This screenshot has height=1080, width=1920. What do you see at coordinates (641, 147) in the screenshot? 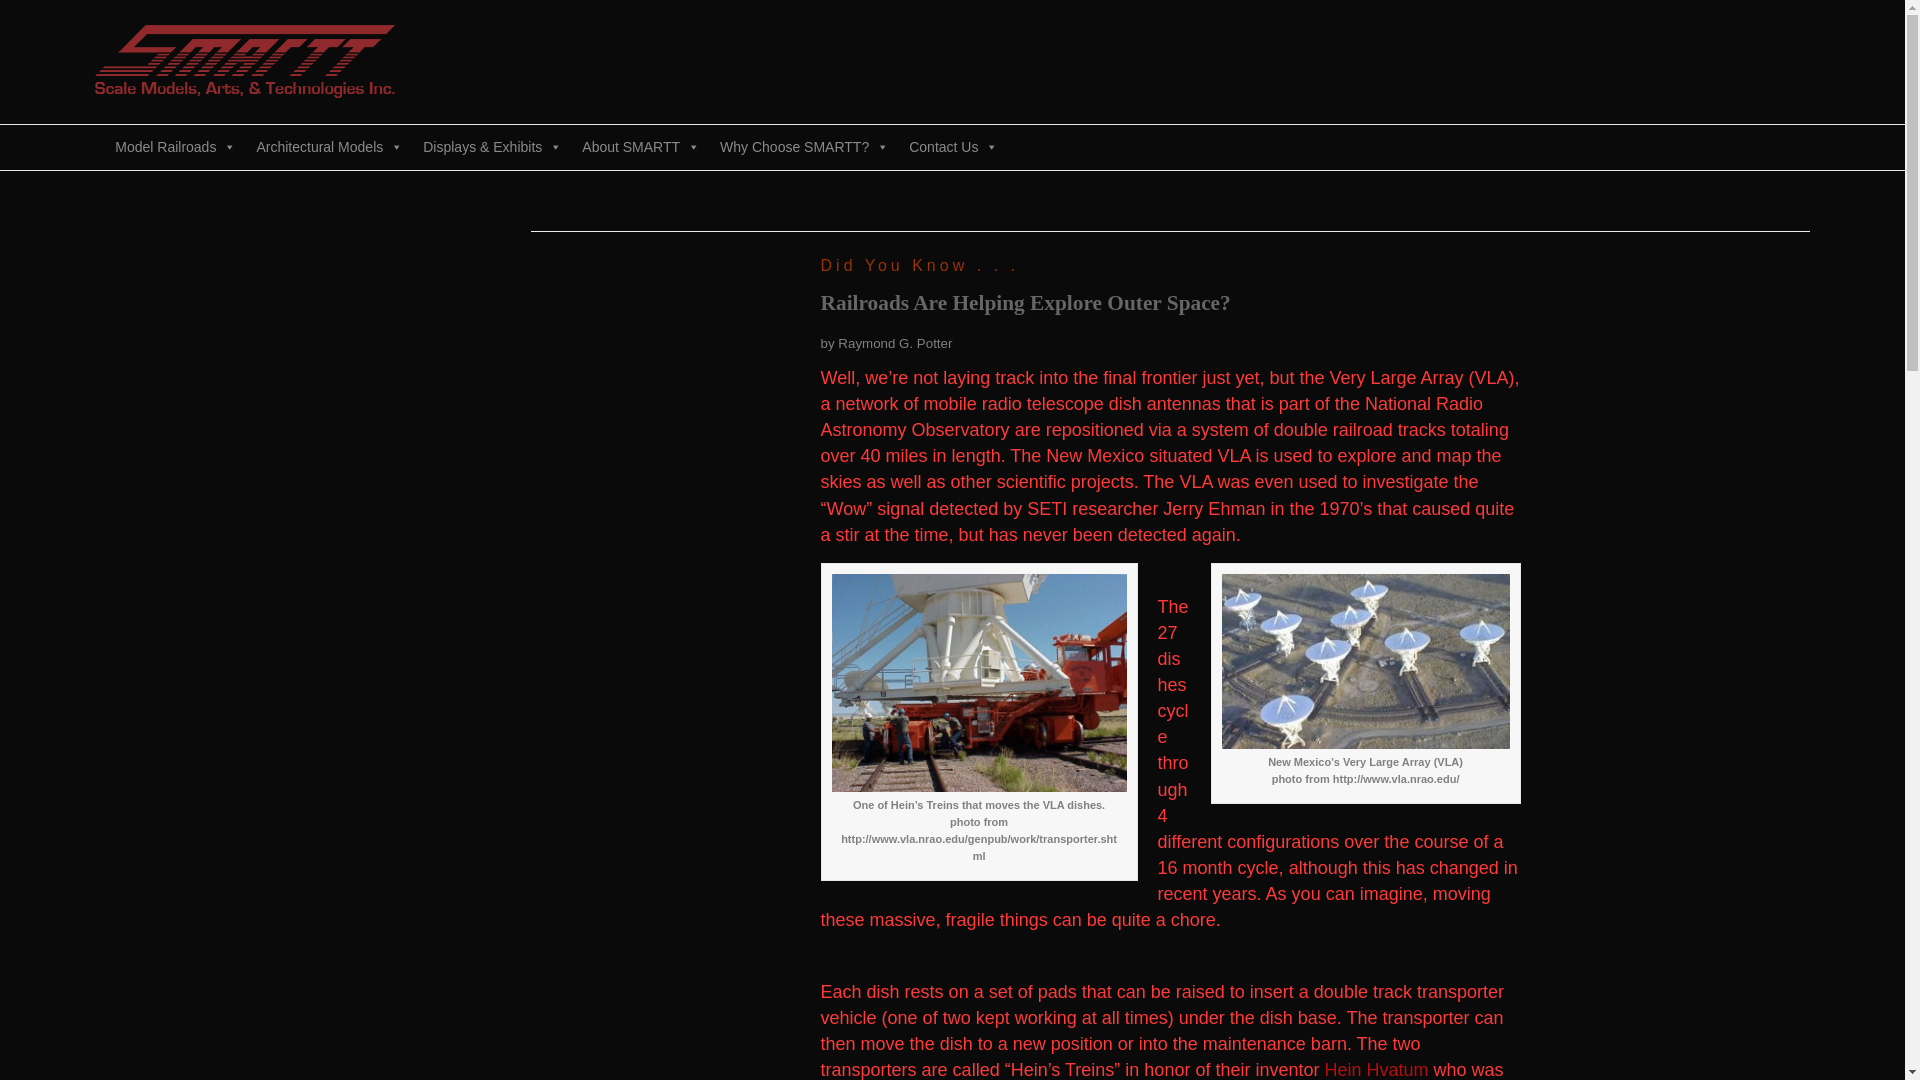
I see `About SMARTT` at bounding box center [641, 147].